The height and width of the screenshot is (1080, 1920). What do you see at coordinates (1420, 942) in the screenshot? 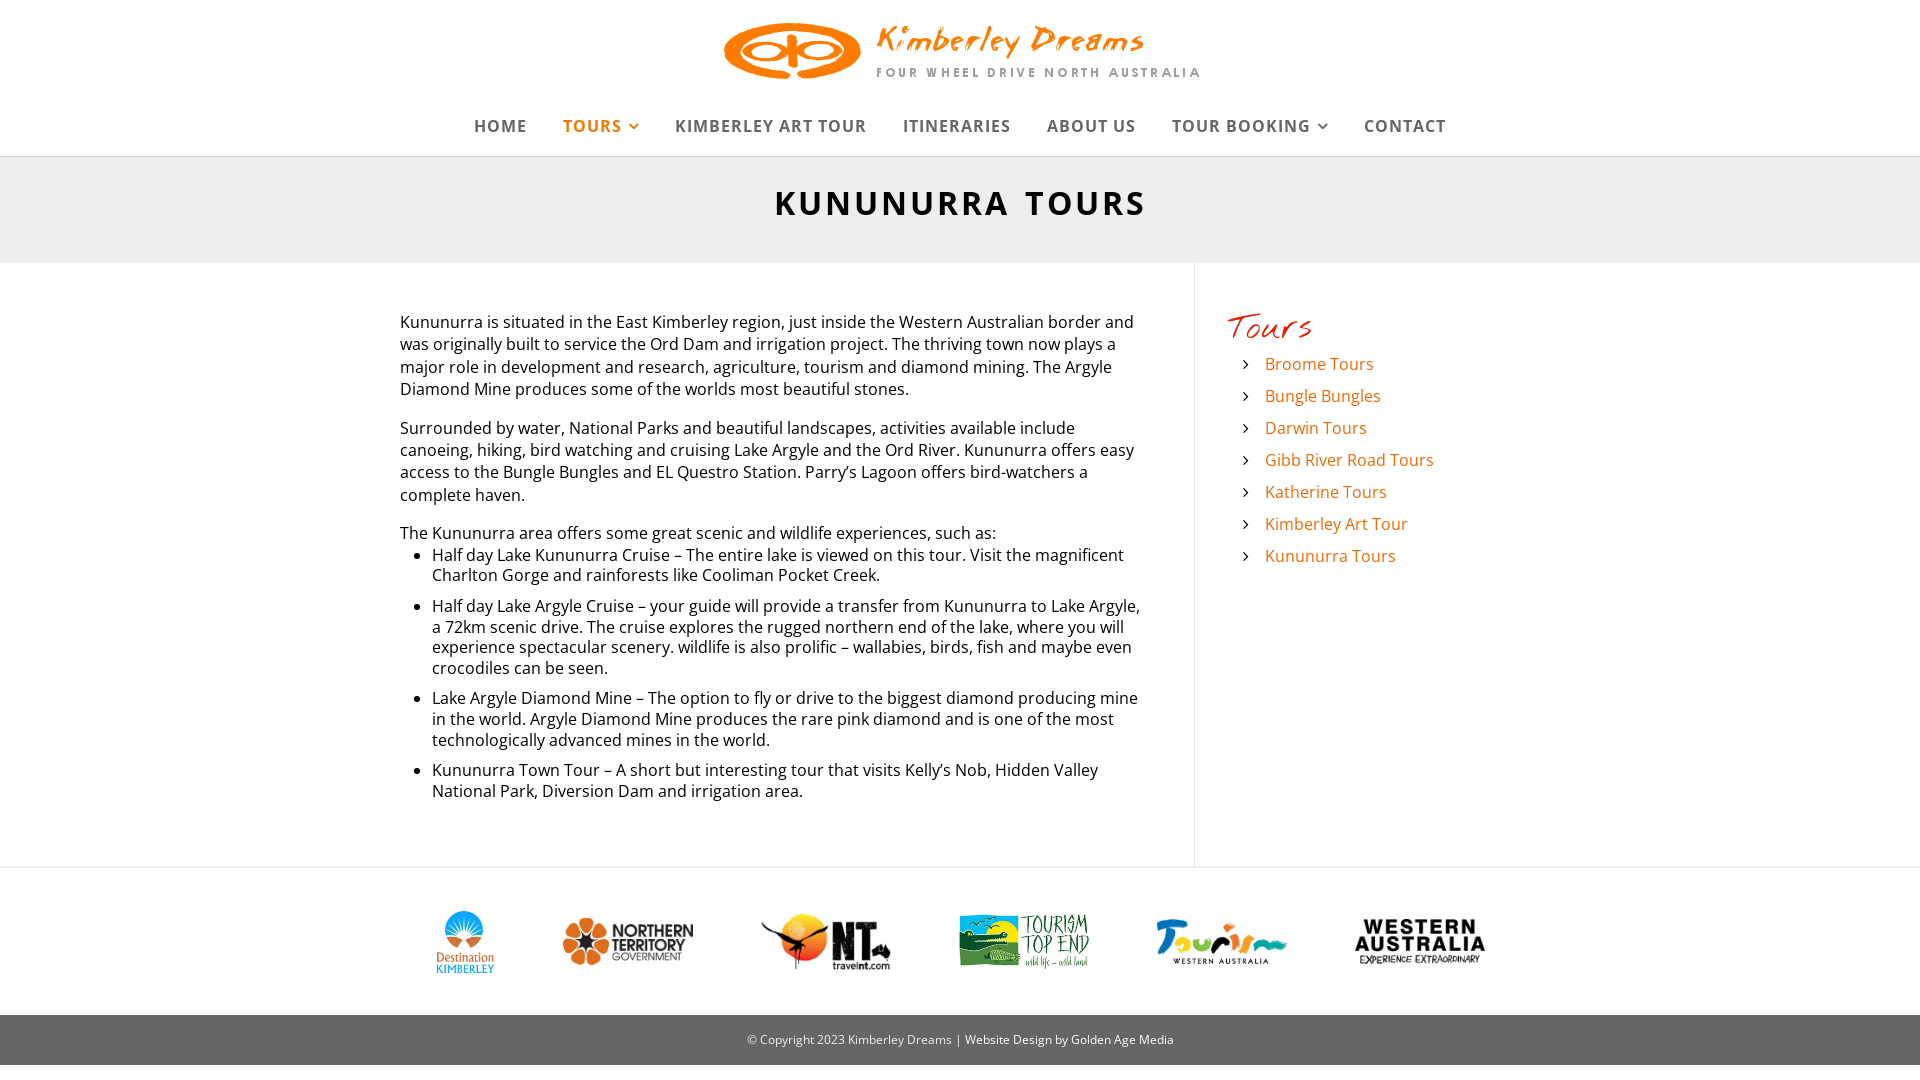
I see `Western Australia` at bounding box center [1420, 942].